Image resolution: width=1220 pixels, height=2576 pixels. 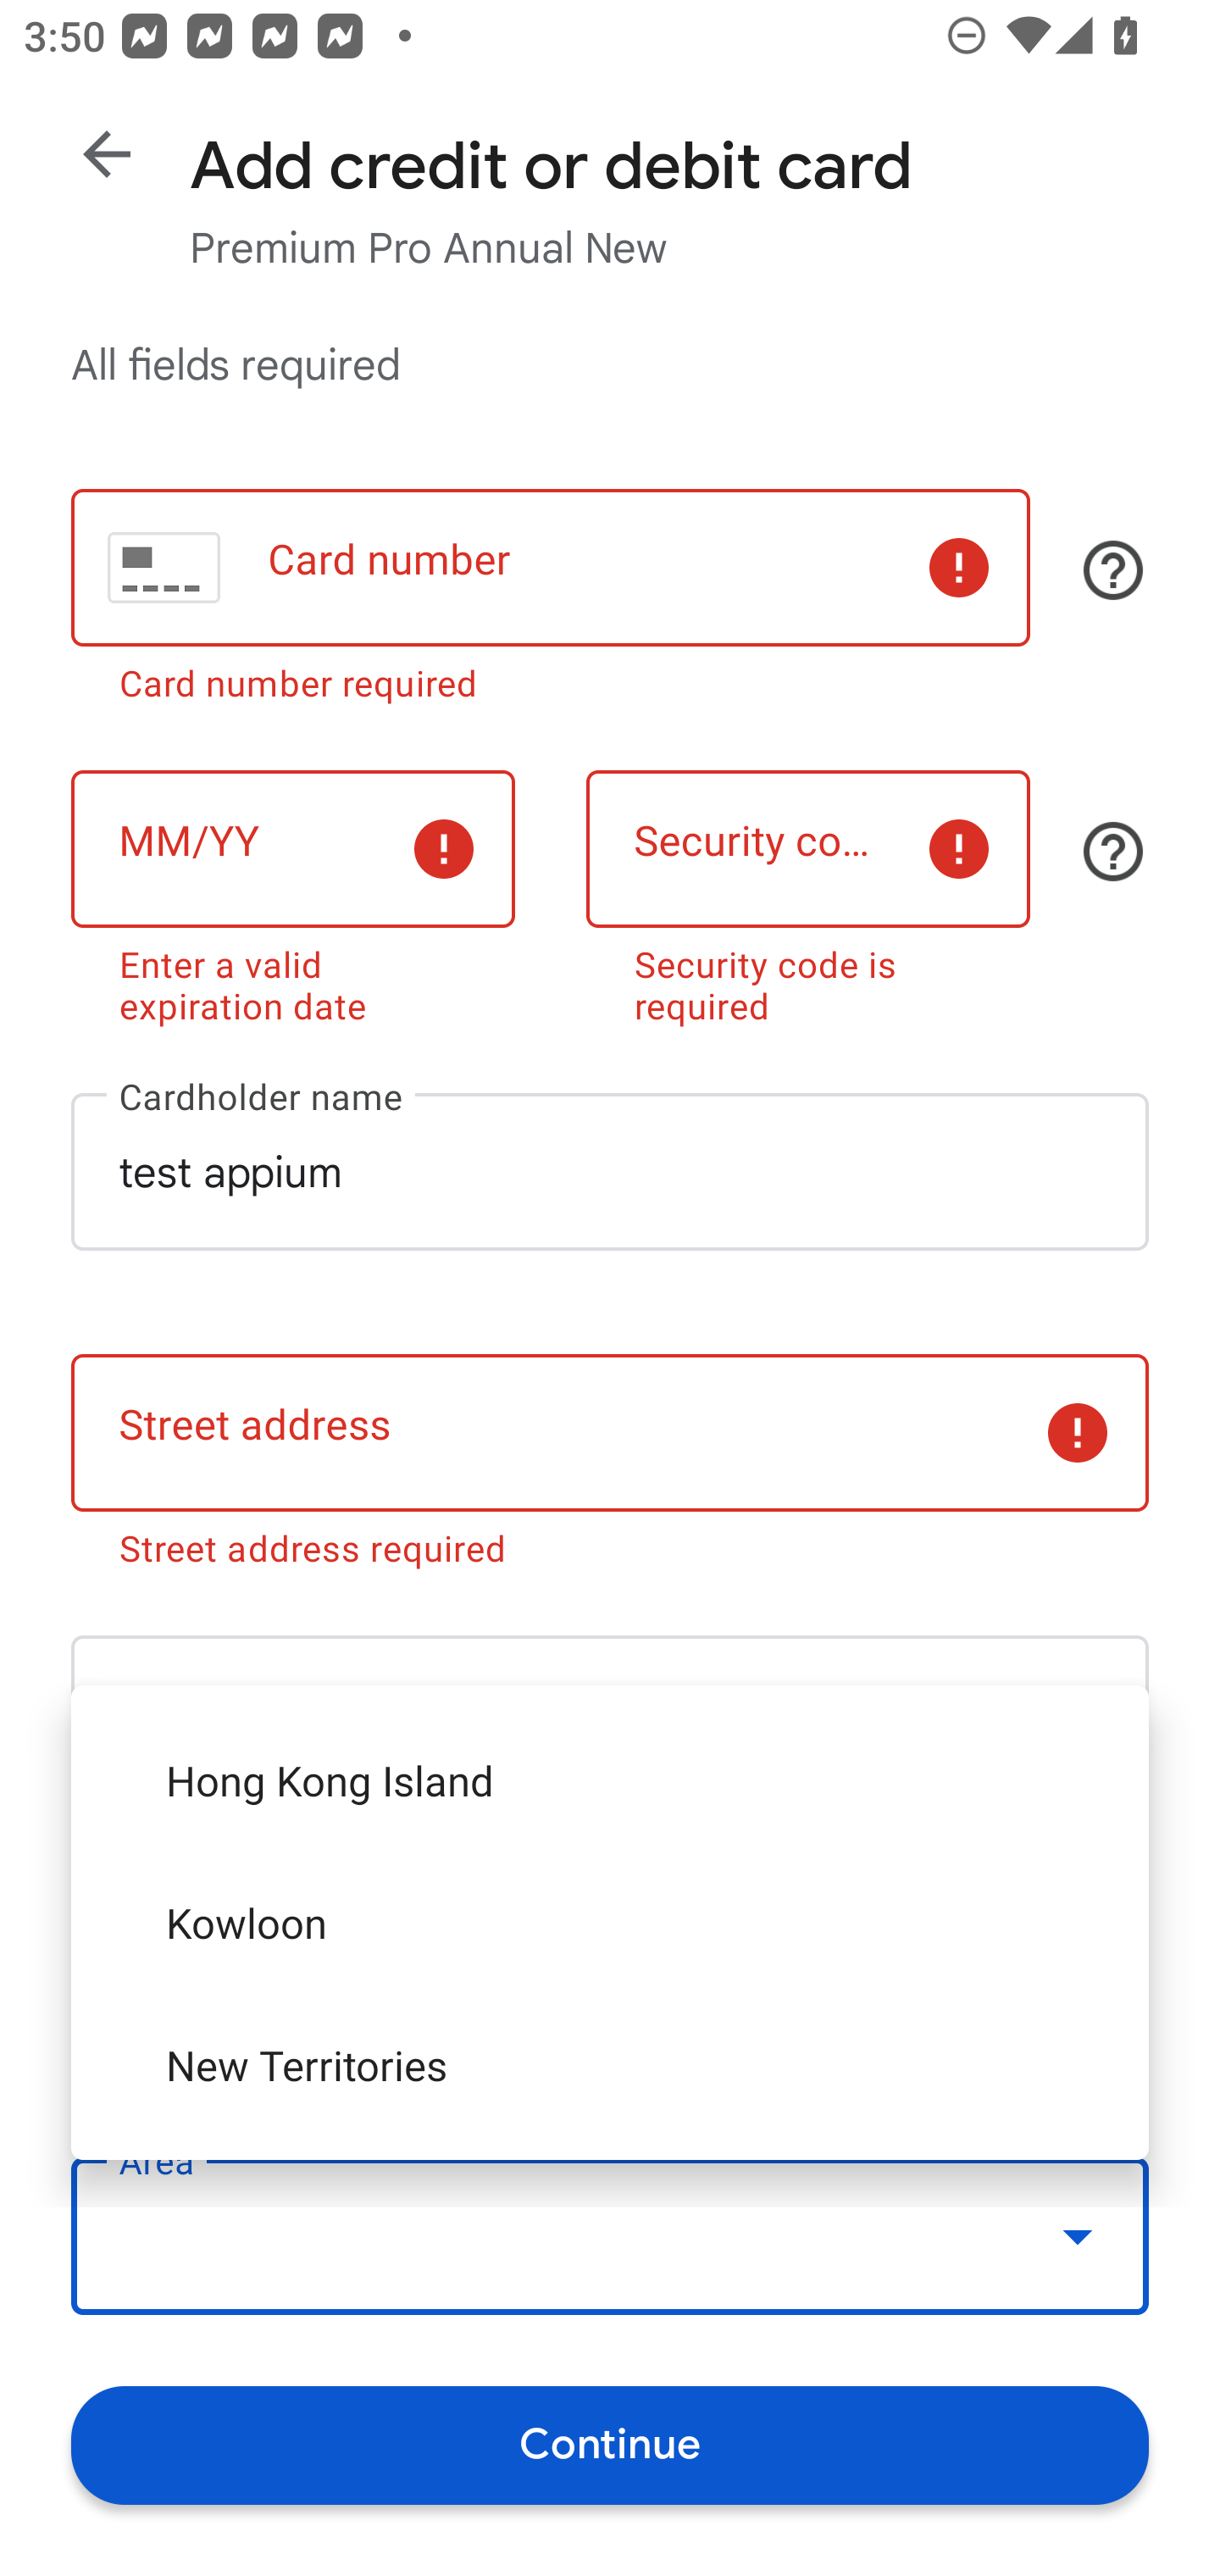 What do you see at coordinates (1078, 2235) in the screenshot?
I see `Show dropdown menu` at bounding box center [1078, 2235].